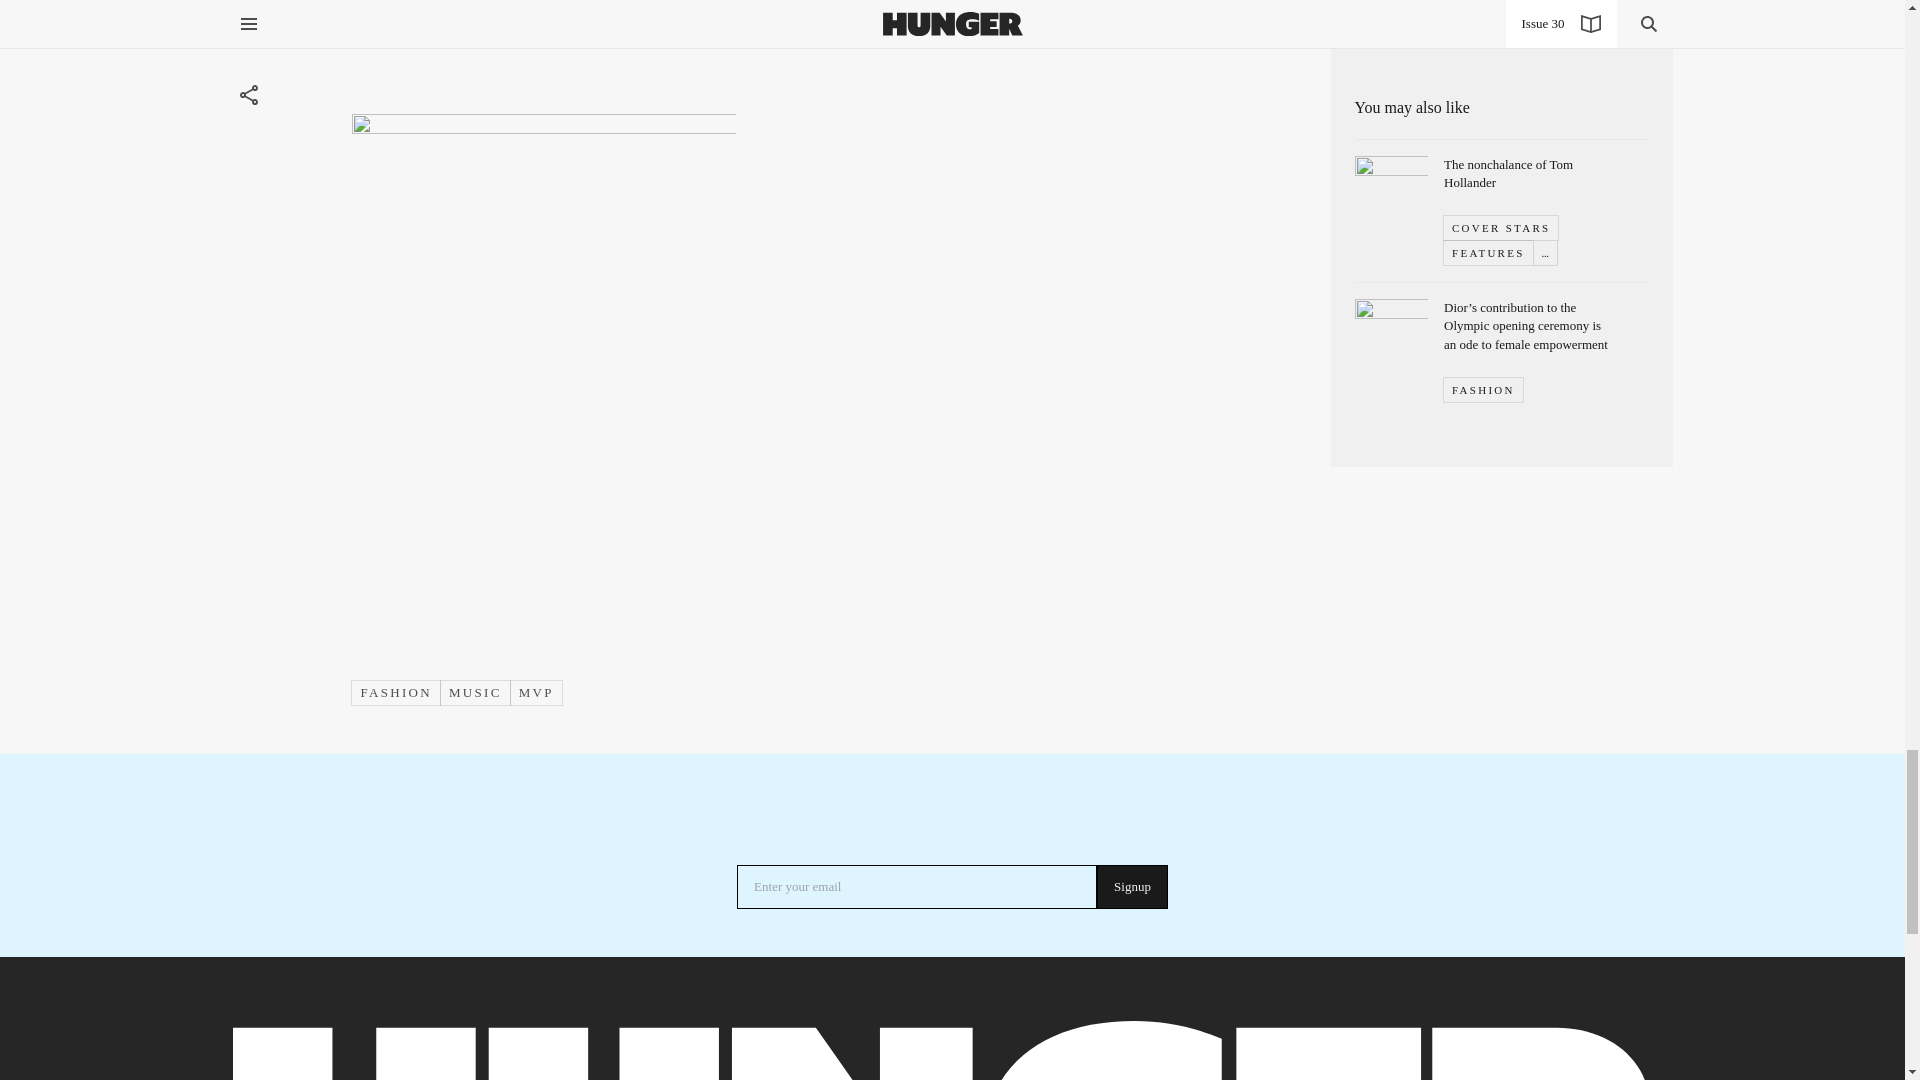  What do you see at coordinates (1132, 887) in the screenshot?
I see `Signup` at bounding box center [1132, 887].